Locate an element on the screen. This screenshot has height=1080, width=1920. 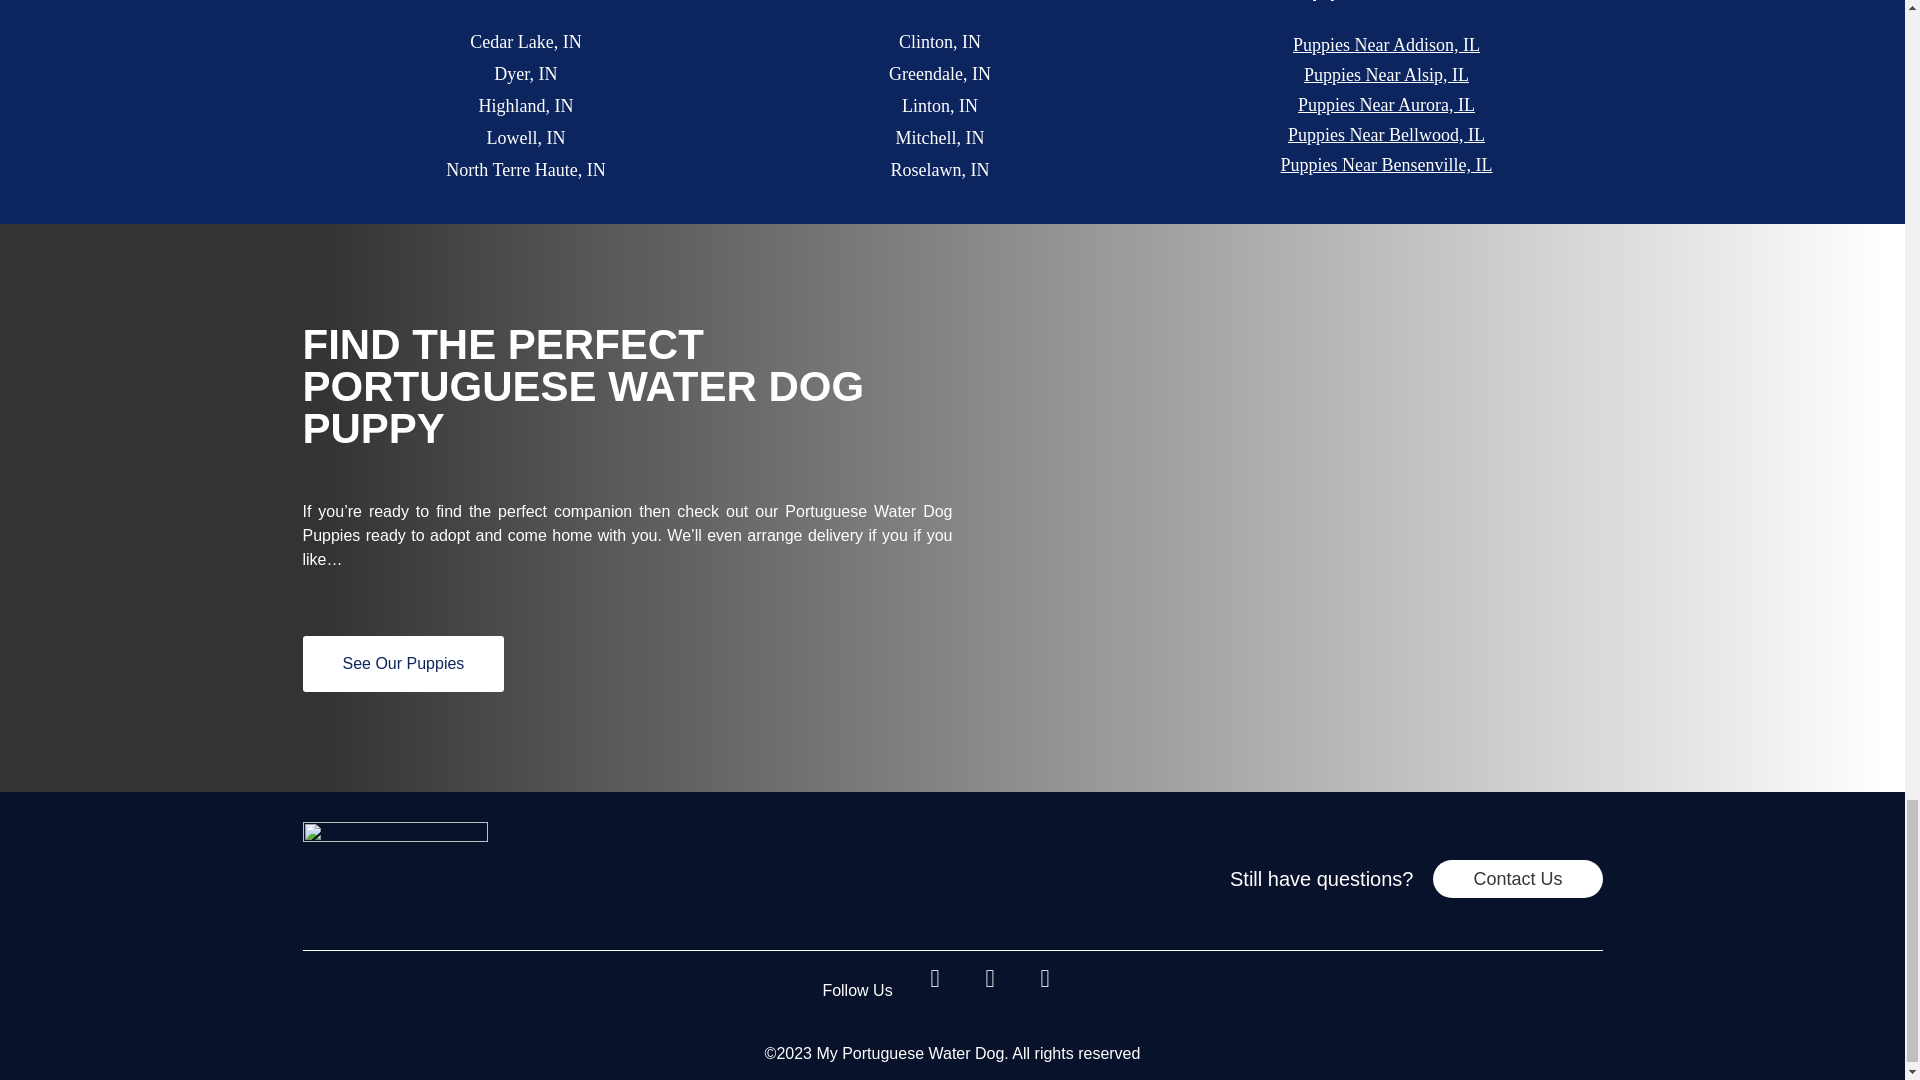
Puppies Near Aurora, IL is located at coordinates (1386, 104).